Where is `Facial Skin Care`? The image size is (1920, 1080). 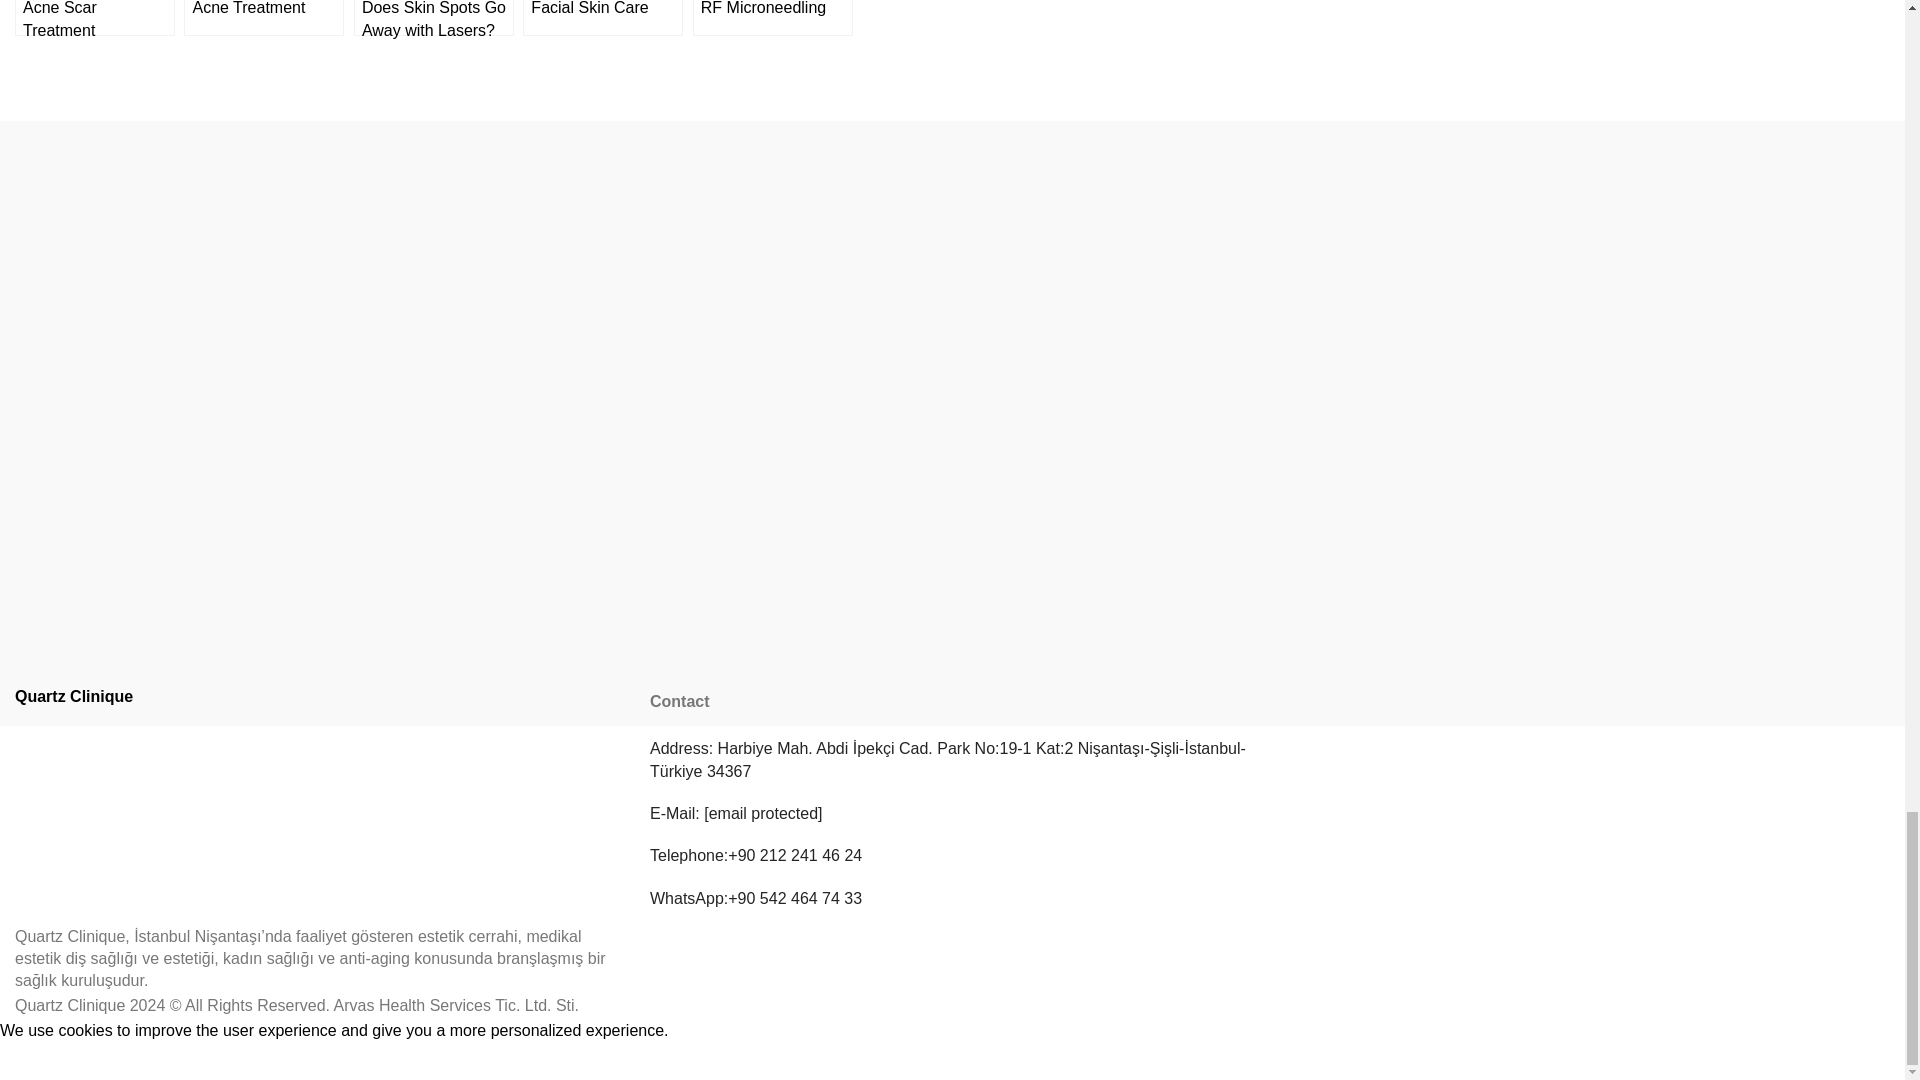
Facial Skin Care is located at coordinates (602, 18).